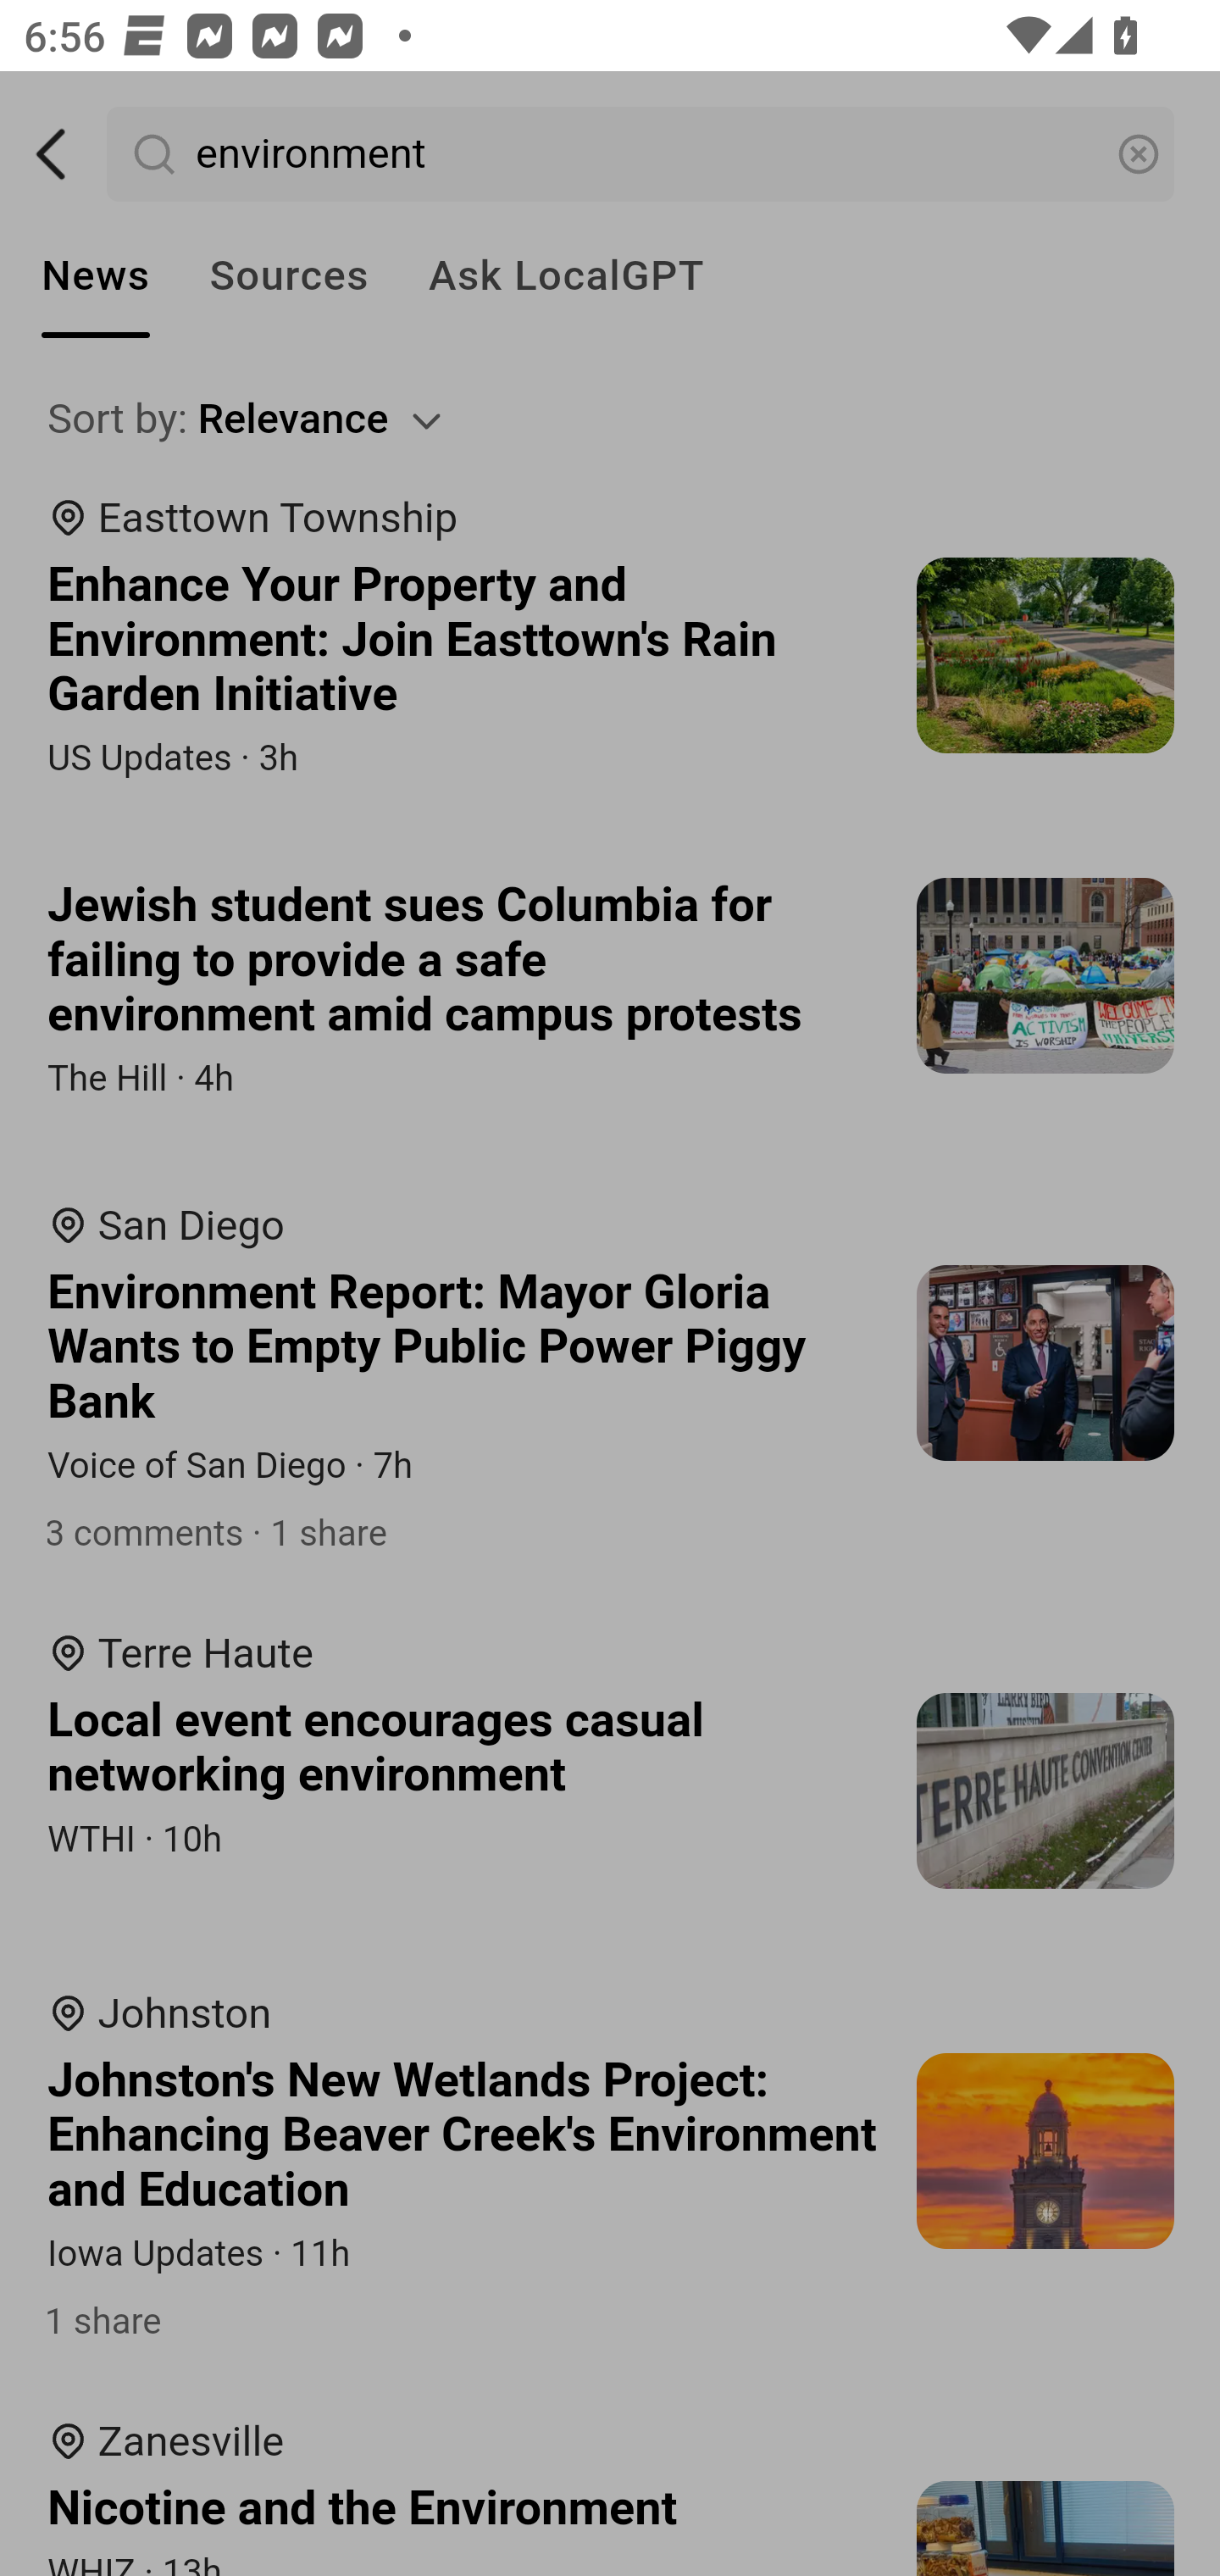 This screenshot has width=1220, height=2576. Describe the element at coordinates (96, 276) in the screenshot. I see `News` at that location.